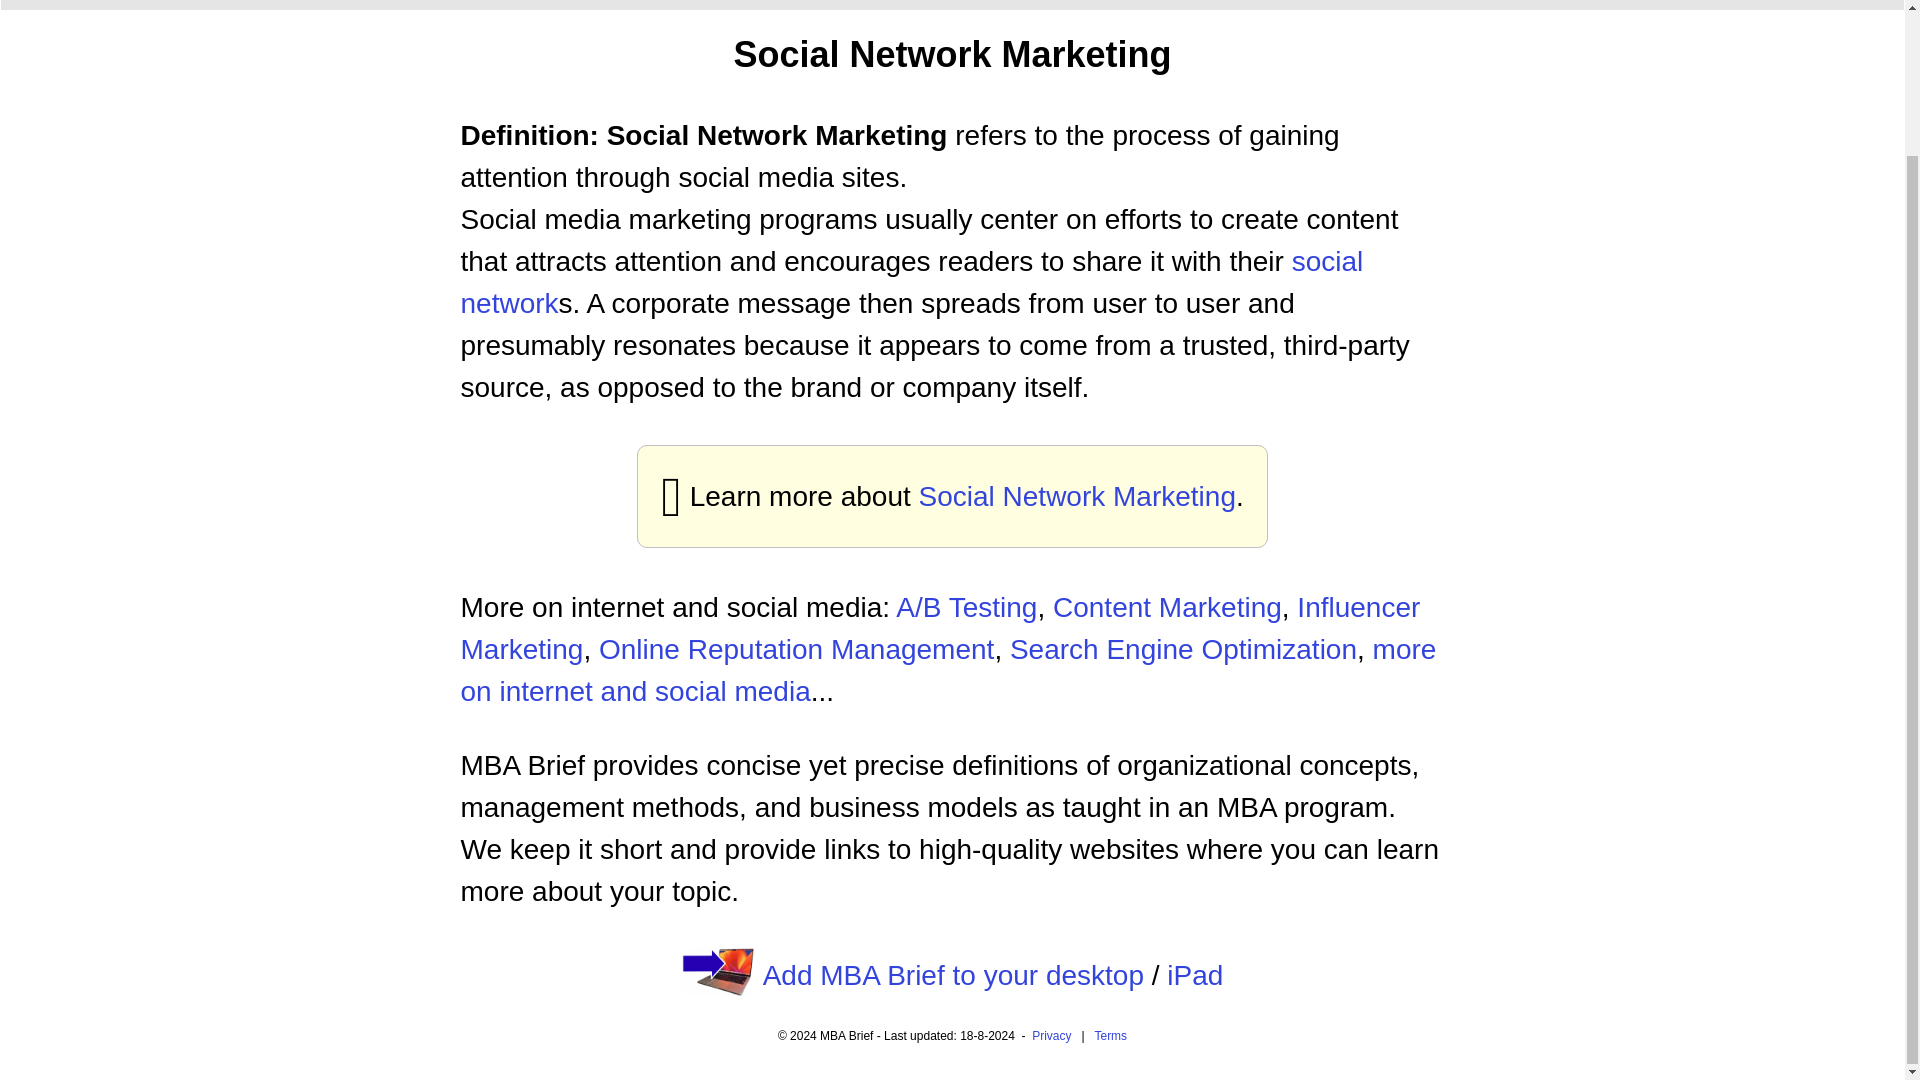 The height and width of the screenshot is (1080, 1920). I want to click on Online Reputation Management, so click(796, 649).